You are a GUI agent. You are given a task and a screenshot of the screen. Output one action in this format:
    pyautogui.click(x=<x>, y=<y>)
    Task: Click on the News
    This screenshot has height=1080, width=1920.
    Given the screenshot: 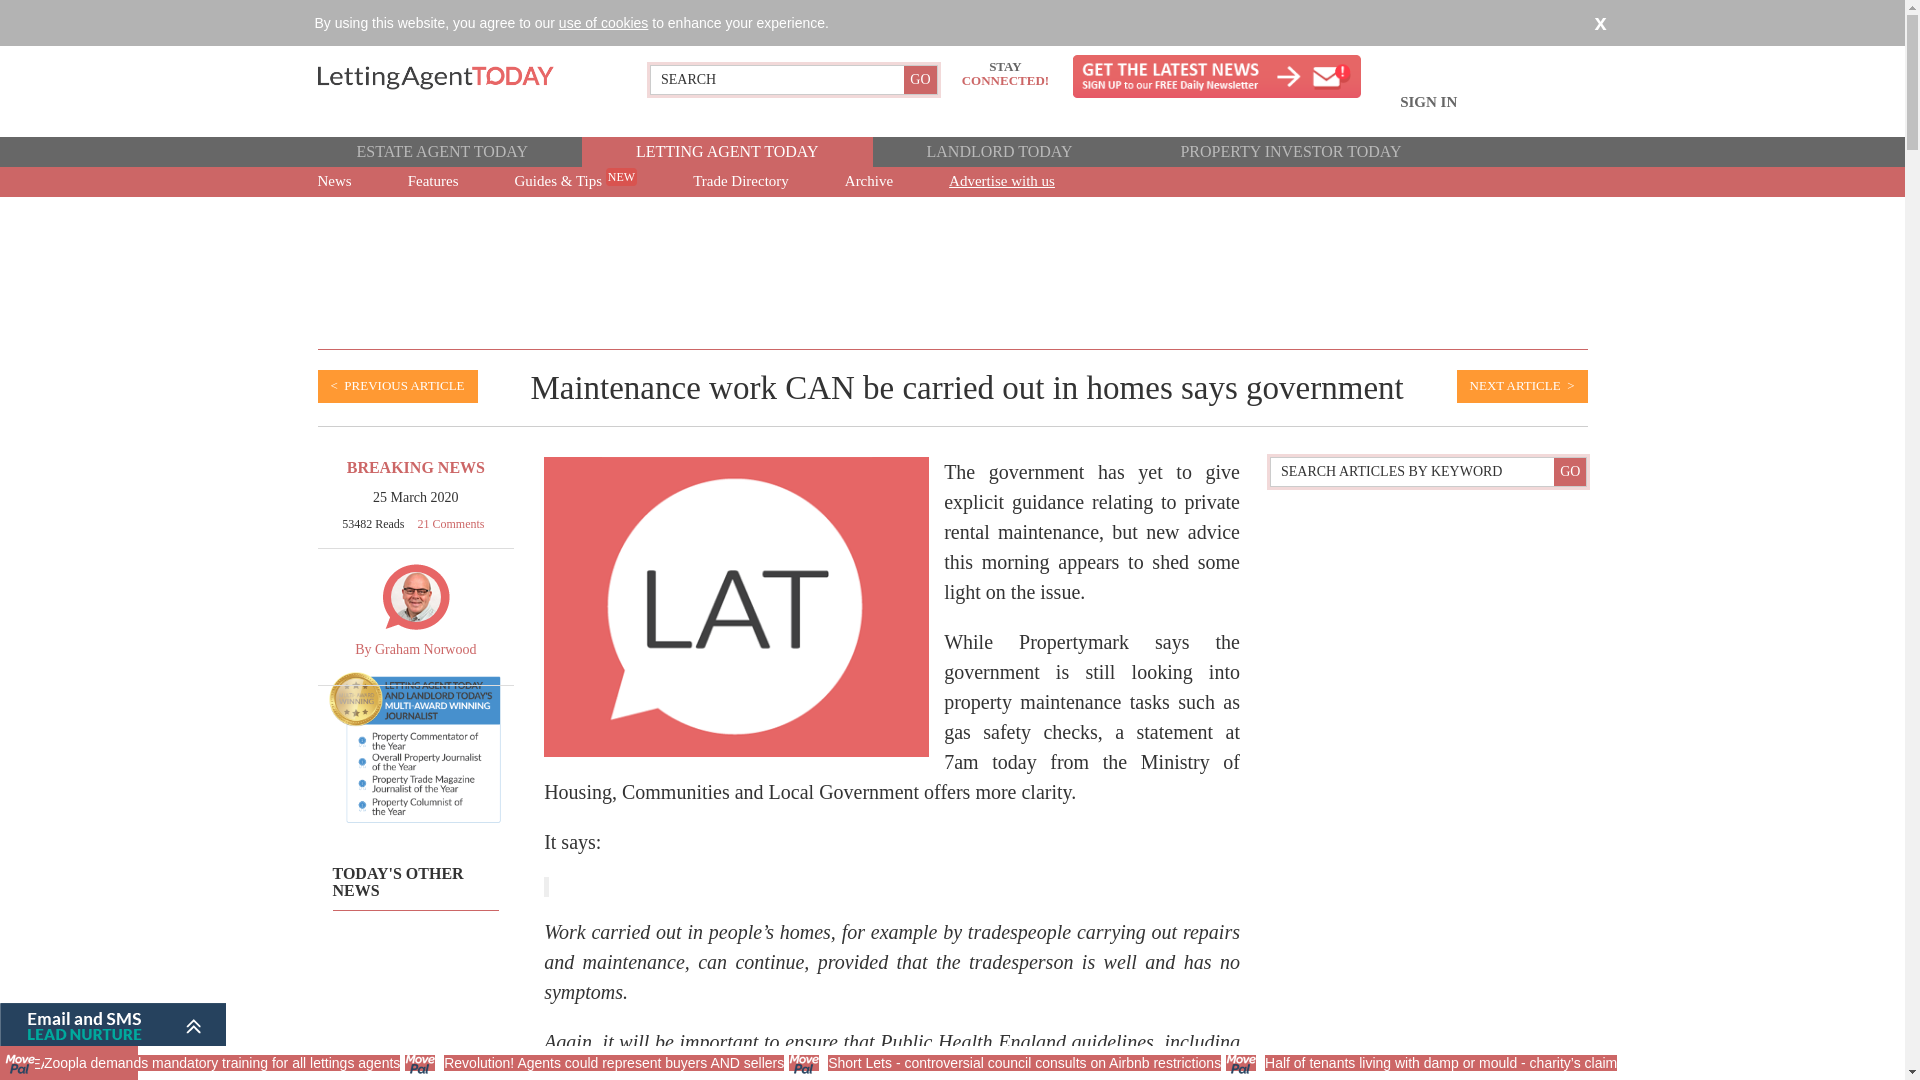 What is the action you would take?
    pyautogui.click(x=332, y=182)
    